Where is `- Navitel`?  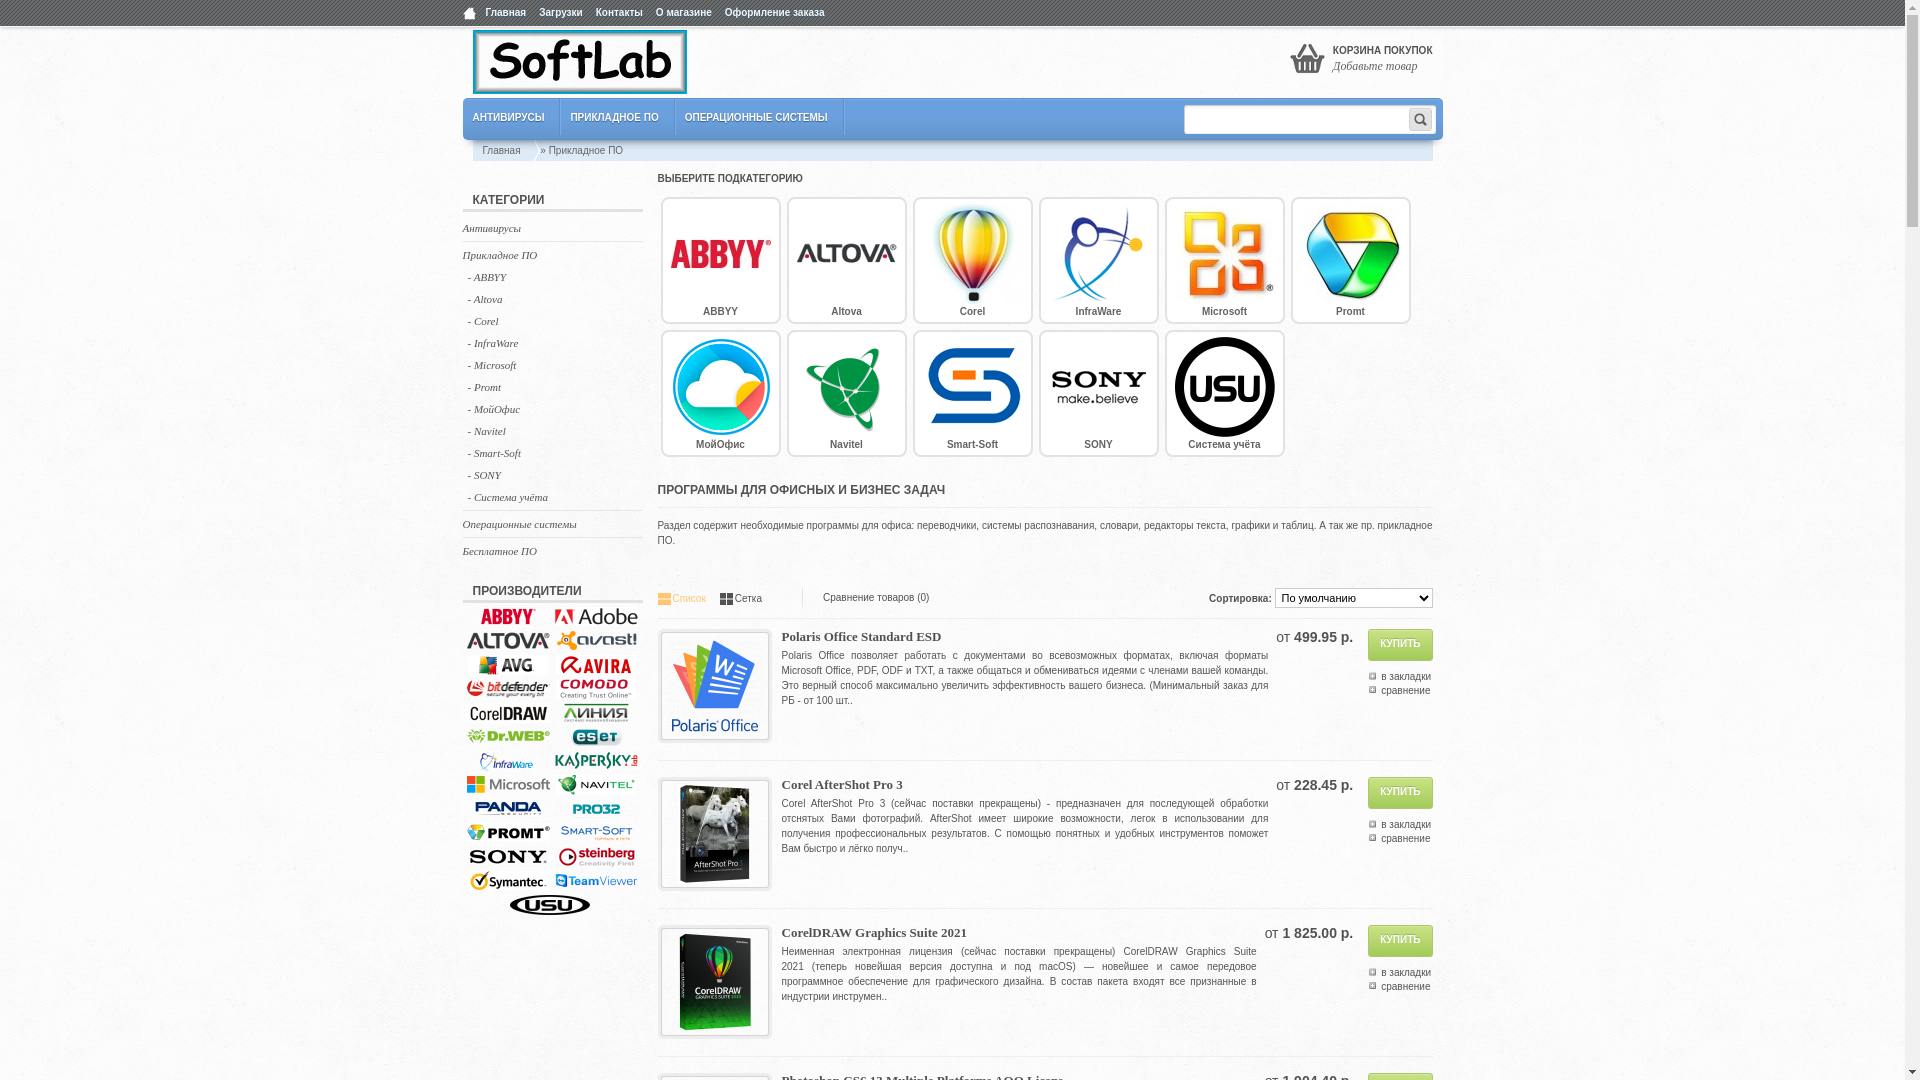
- Navitel is located at coordinates (549, 431).